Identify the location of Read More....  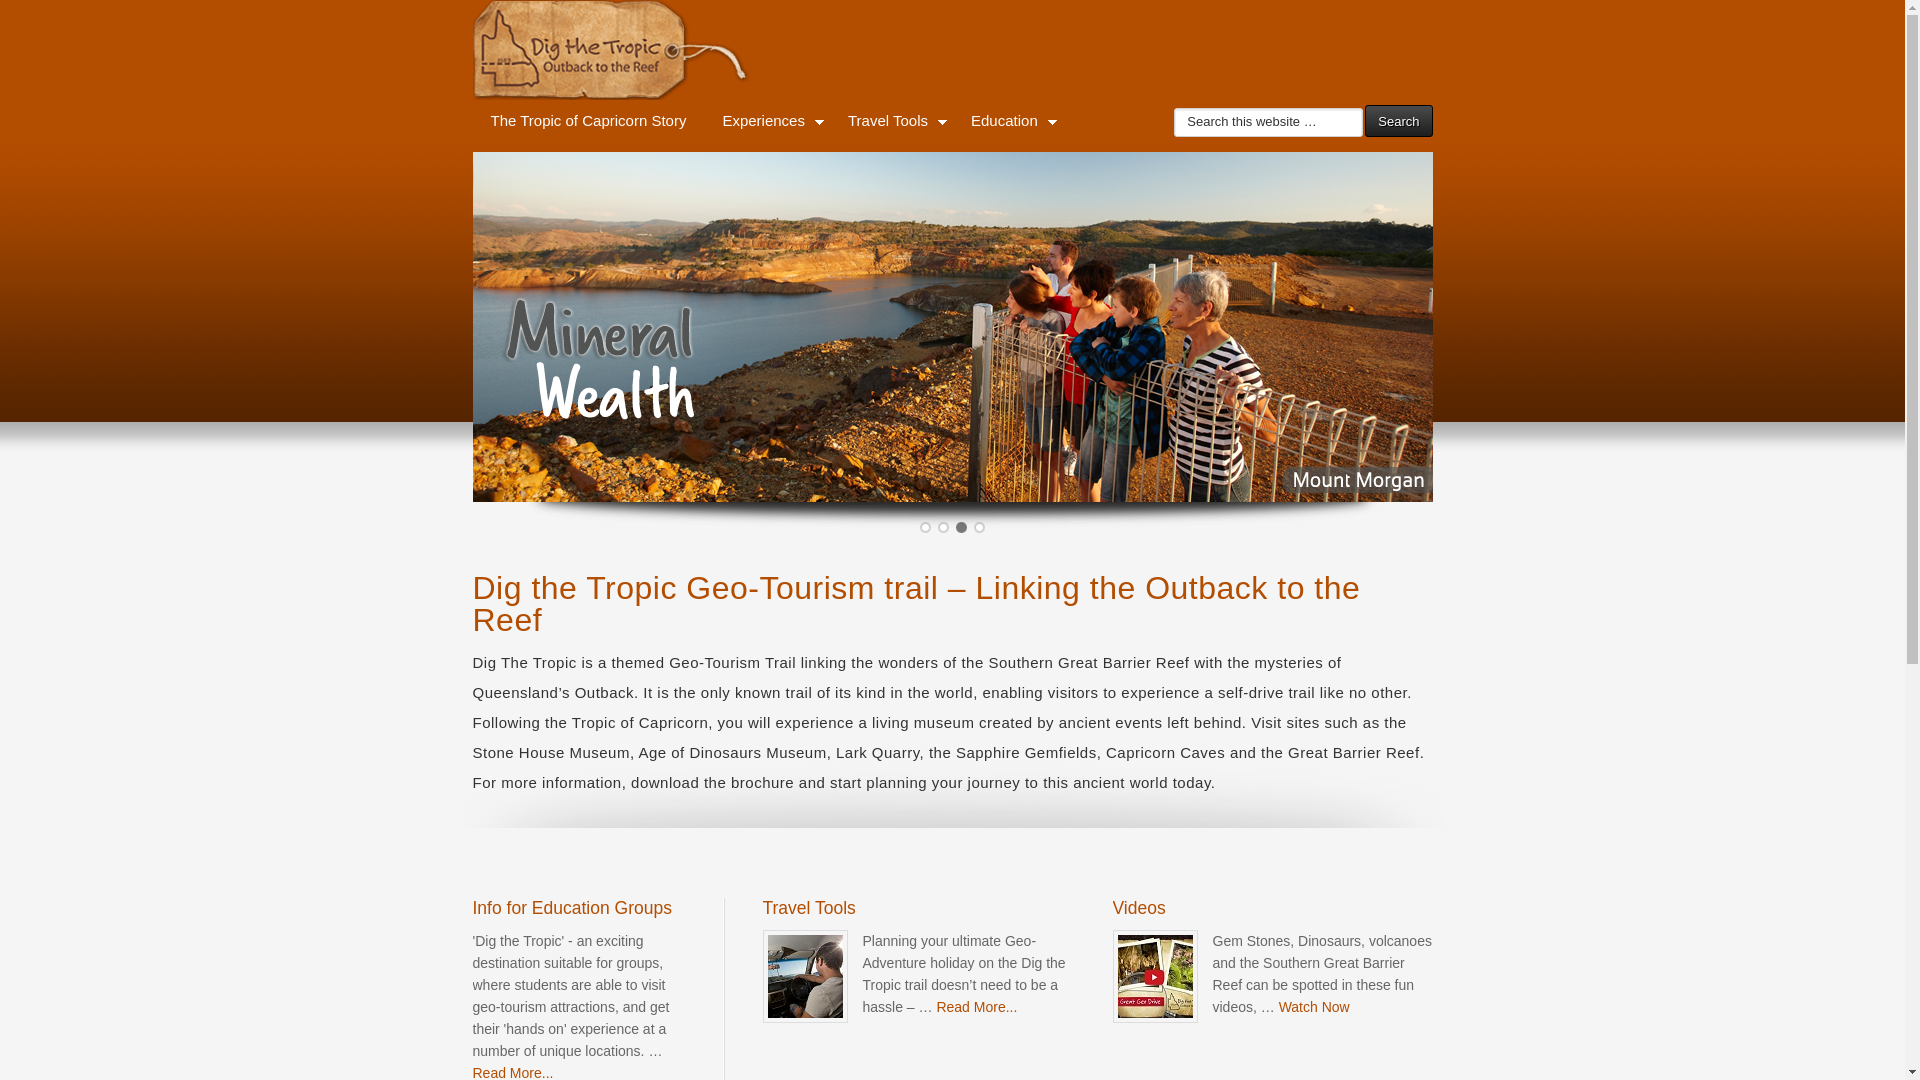
(976, 1007).